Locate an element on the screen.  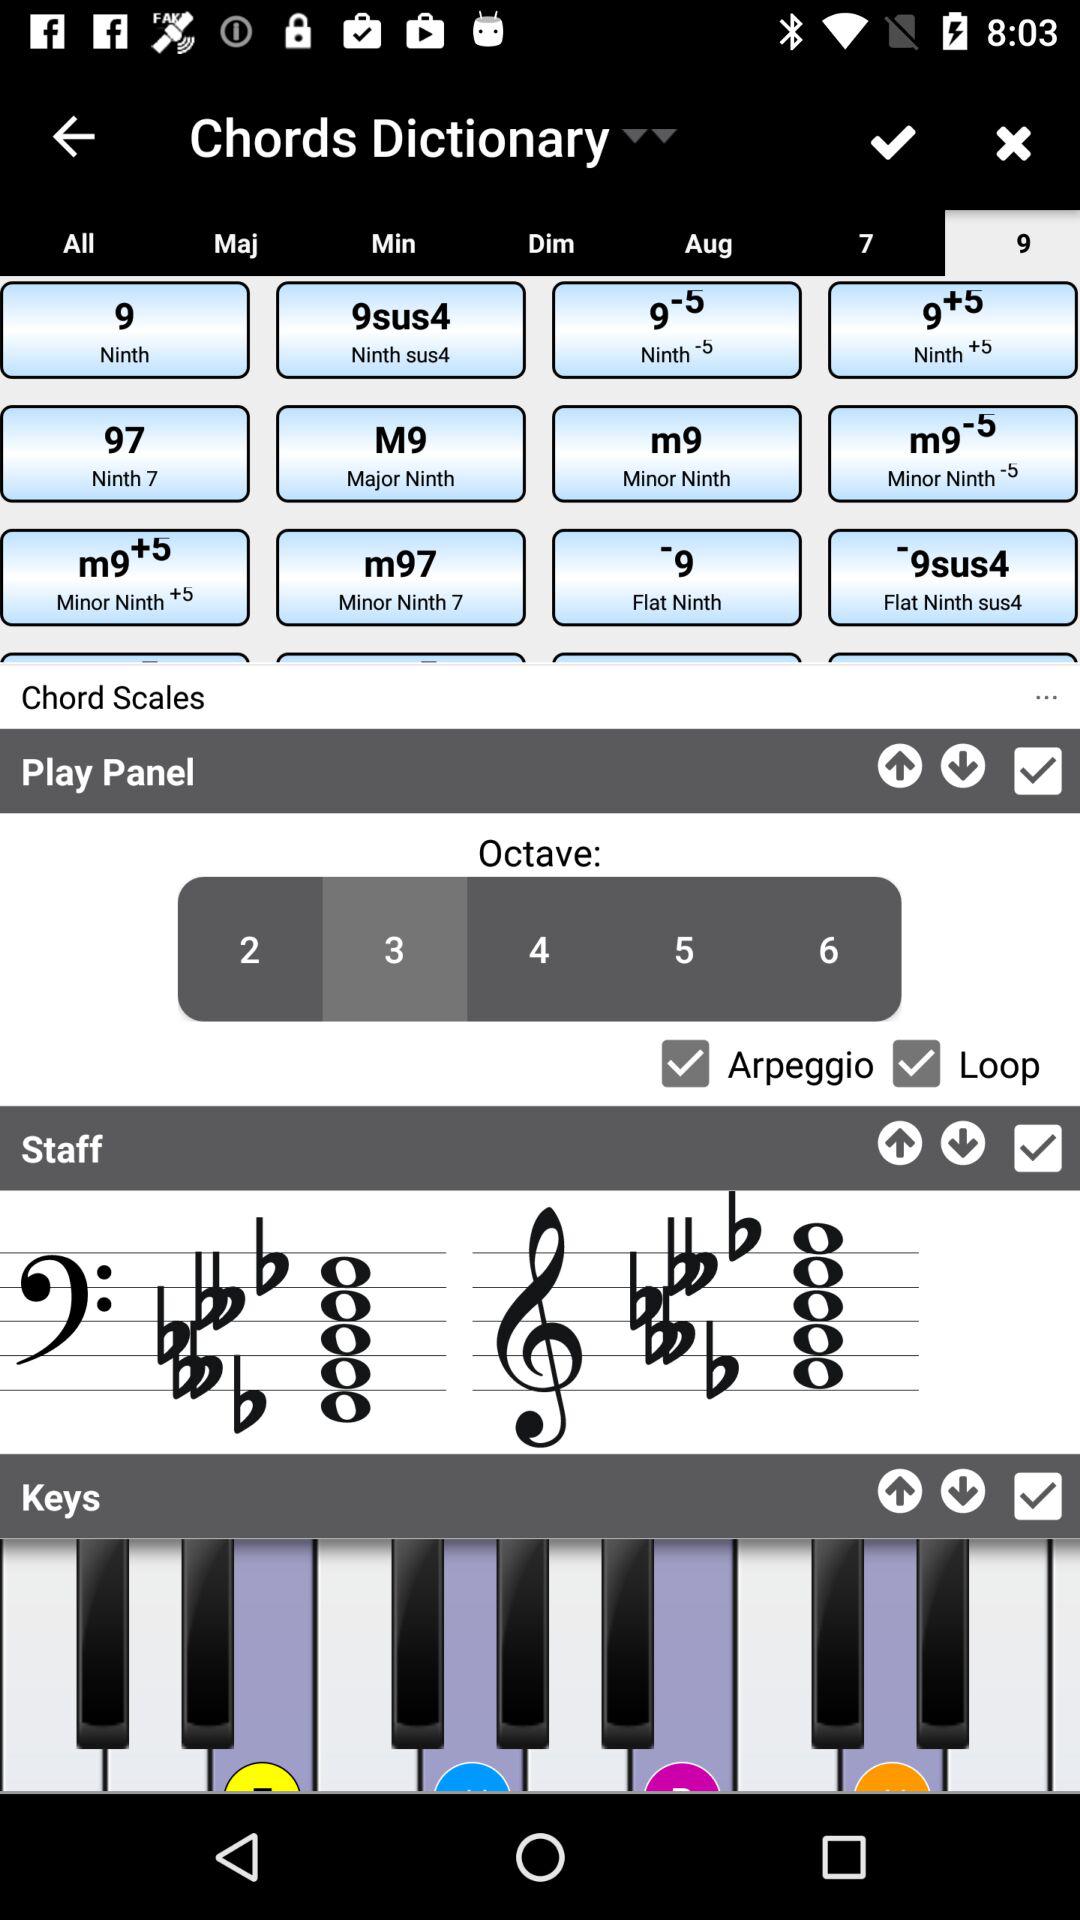
piano white key is located at coordinates (262, 1665).